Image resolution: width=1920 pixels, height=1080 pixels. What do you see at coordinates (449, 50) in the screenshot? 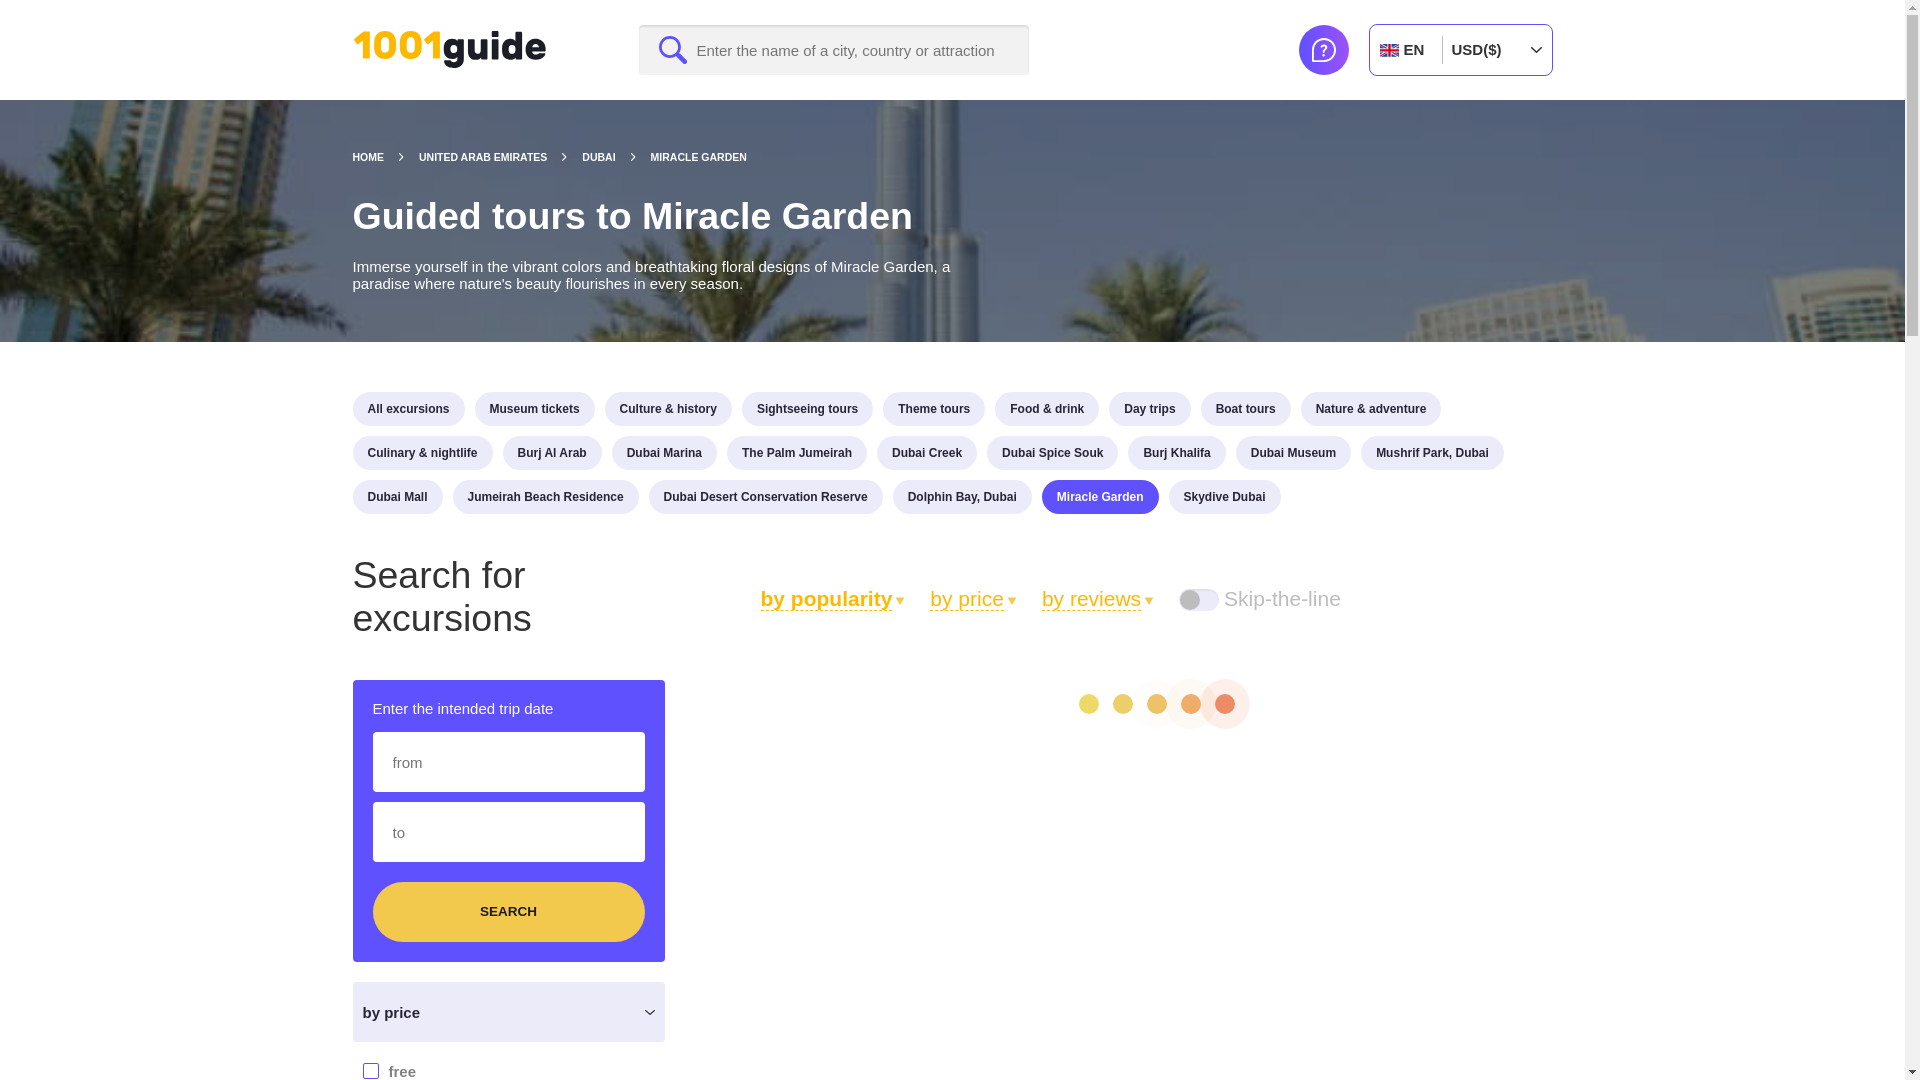
I see `1001guide.com` at bounding box center [449, 50].